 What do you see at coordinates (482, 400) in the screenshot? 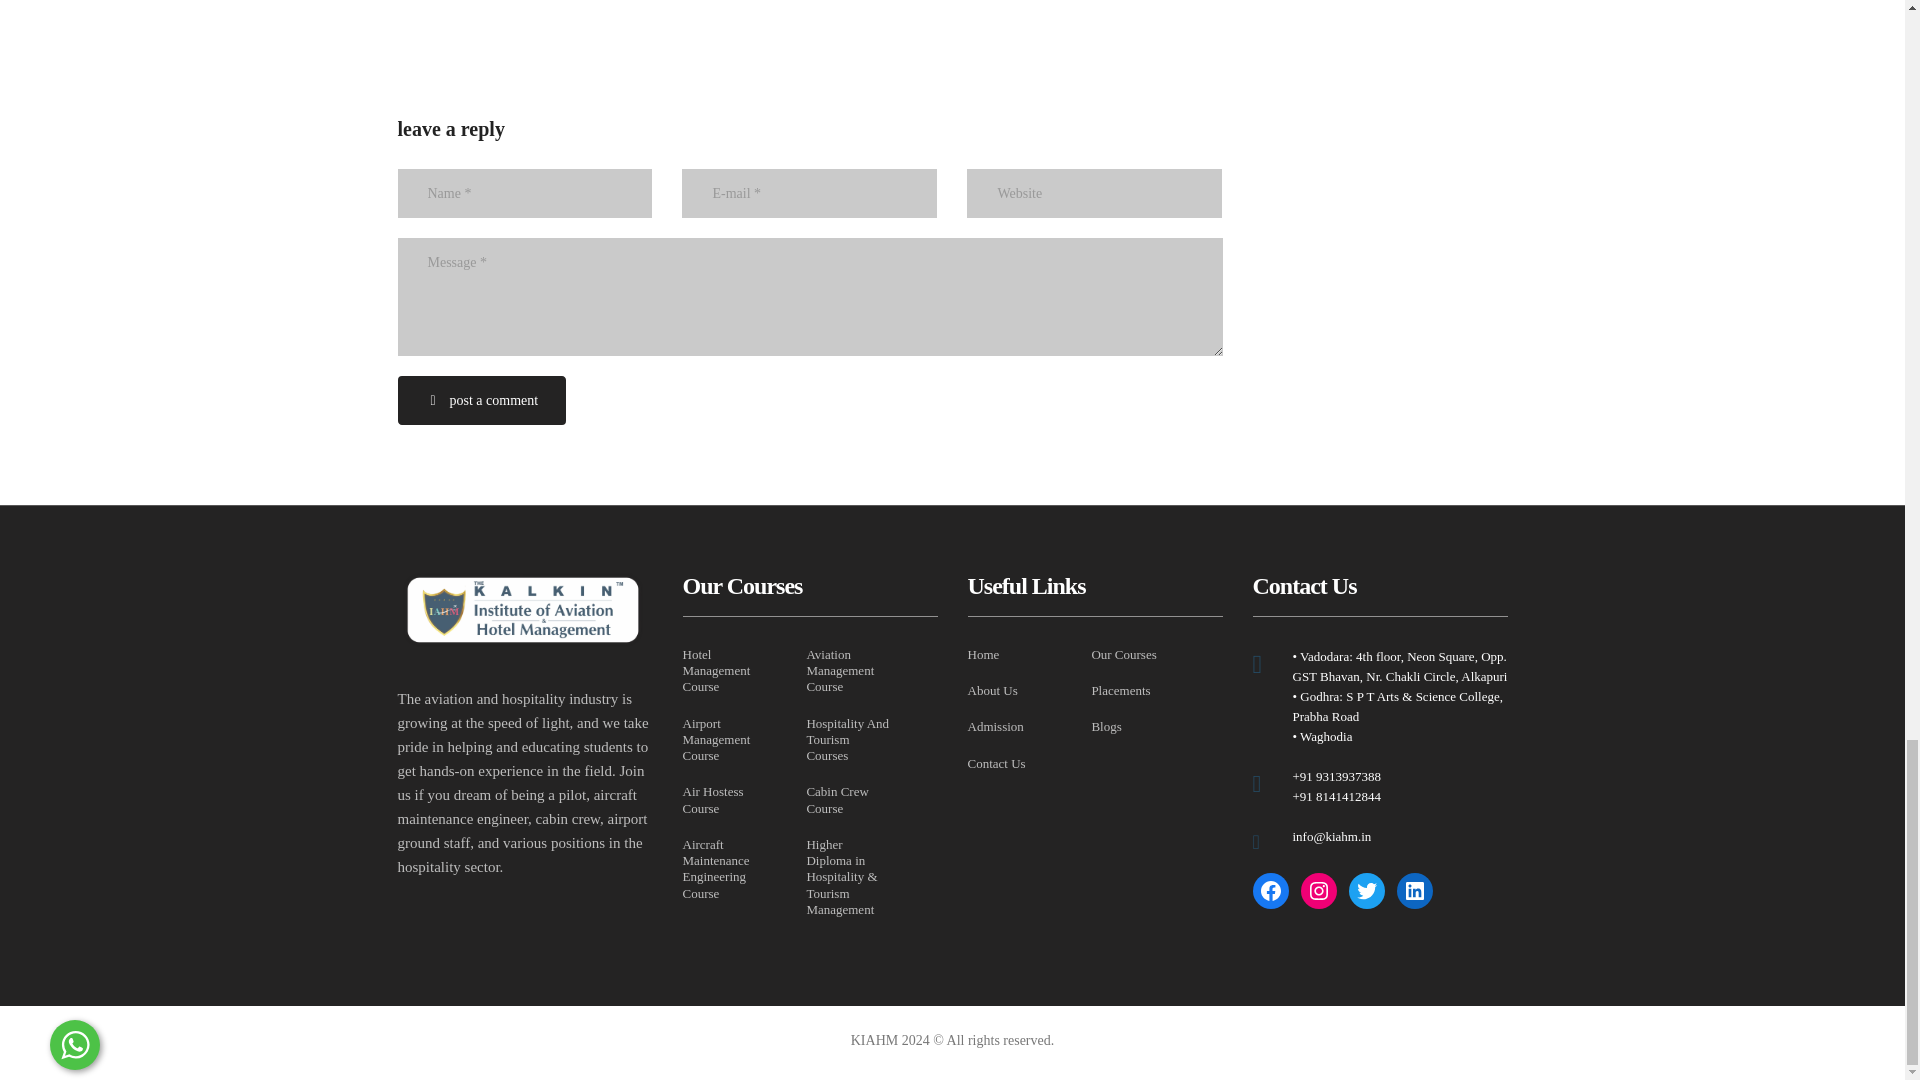
I see `post a comment` at bounding box center [482, 400].